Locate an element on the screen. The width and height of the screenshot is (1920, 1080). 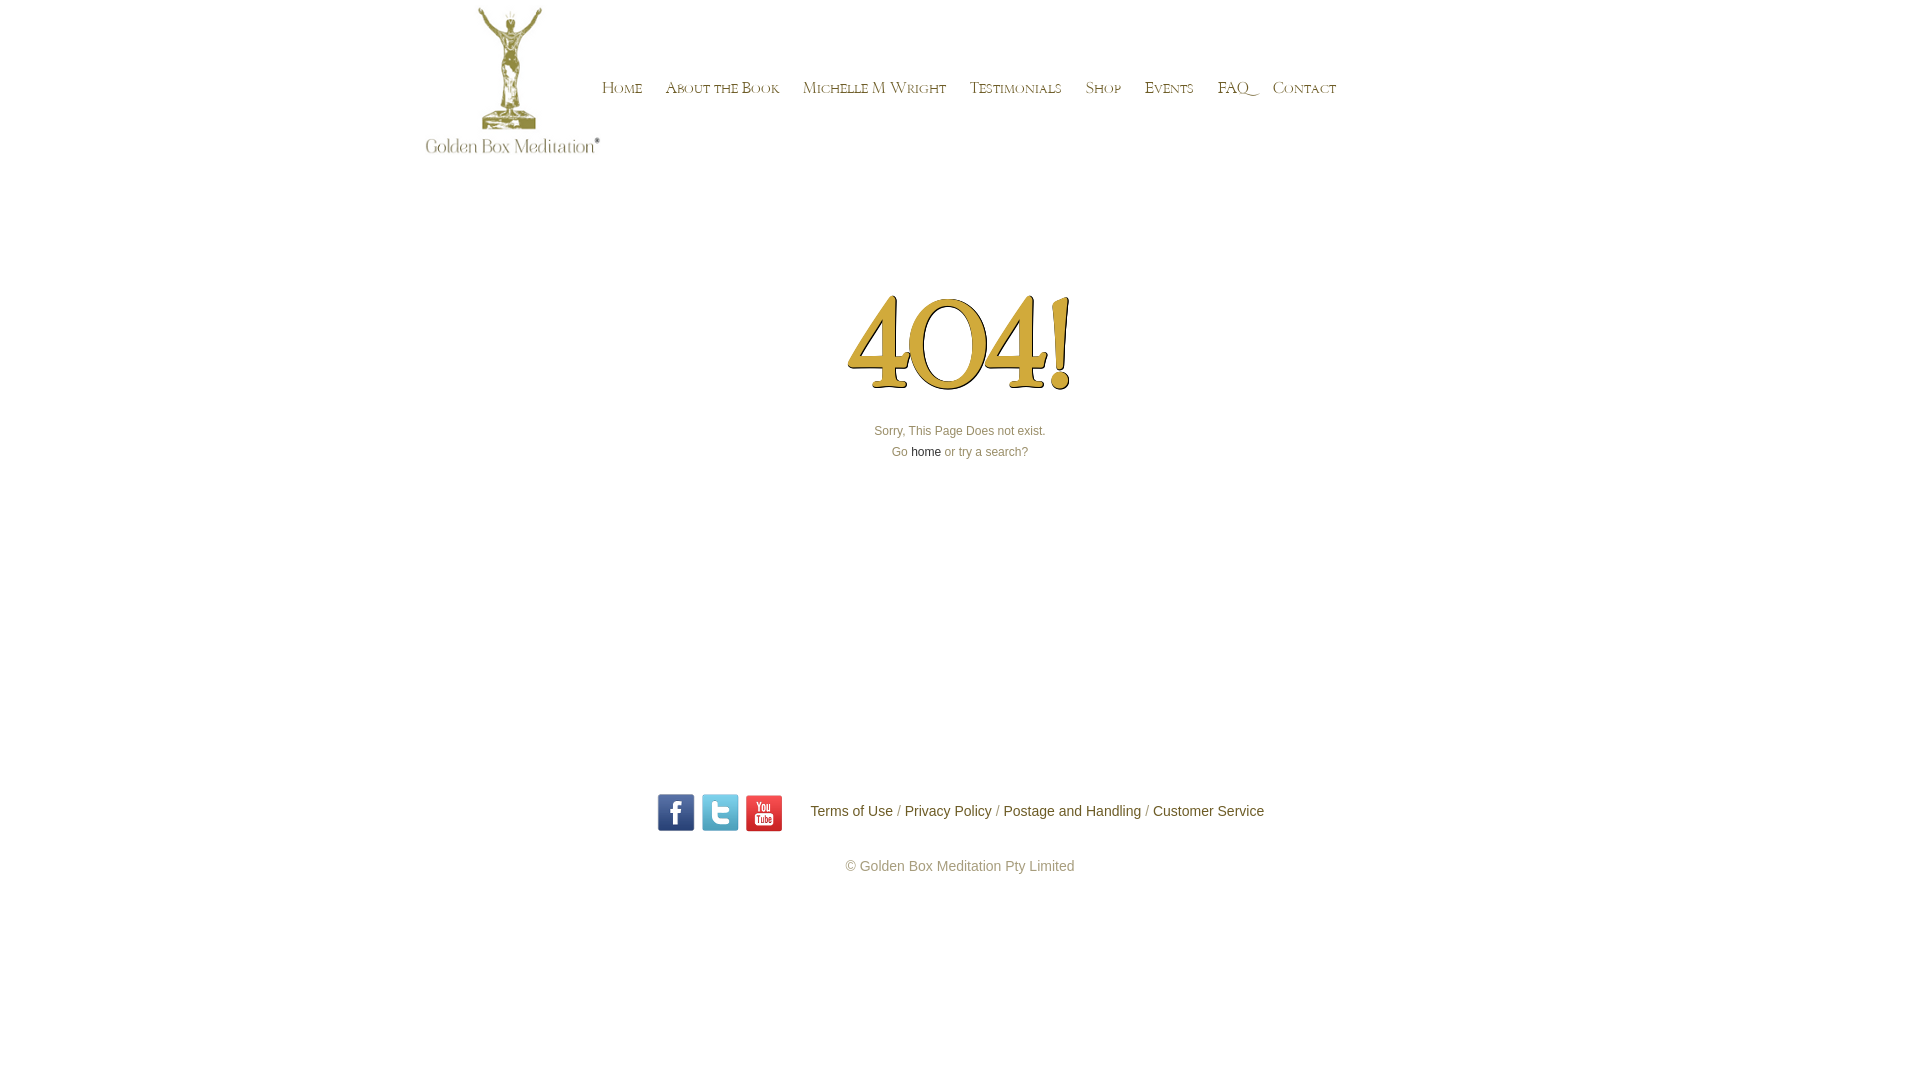
Home is located at coordinates (622, 89).